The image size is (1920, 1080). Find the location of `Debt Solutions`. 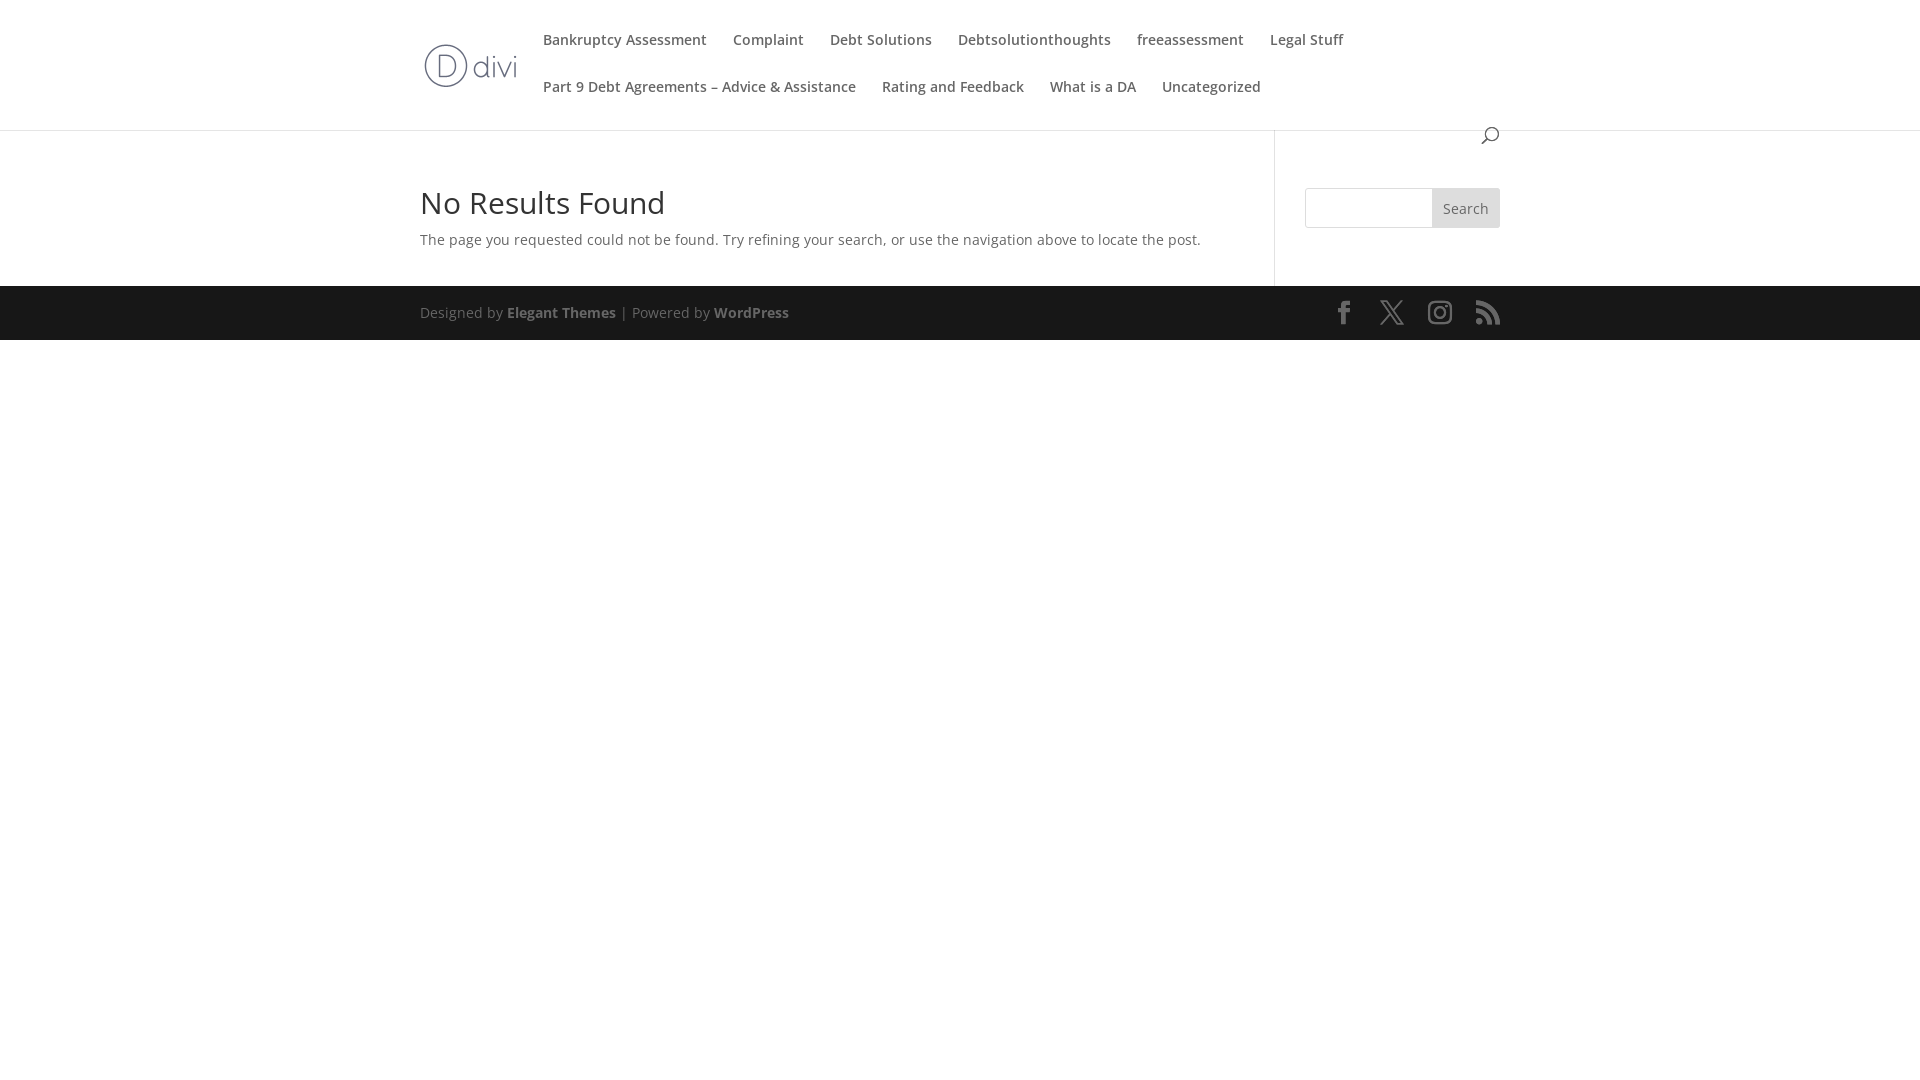

Debt Solutions is located at coordinates (881, 56).